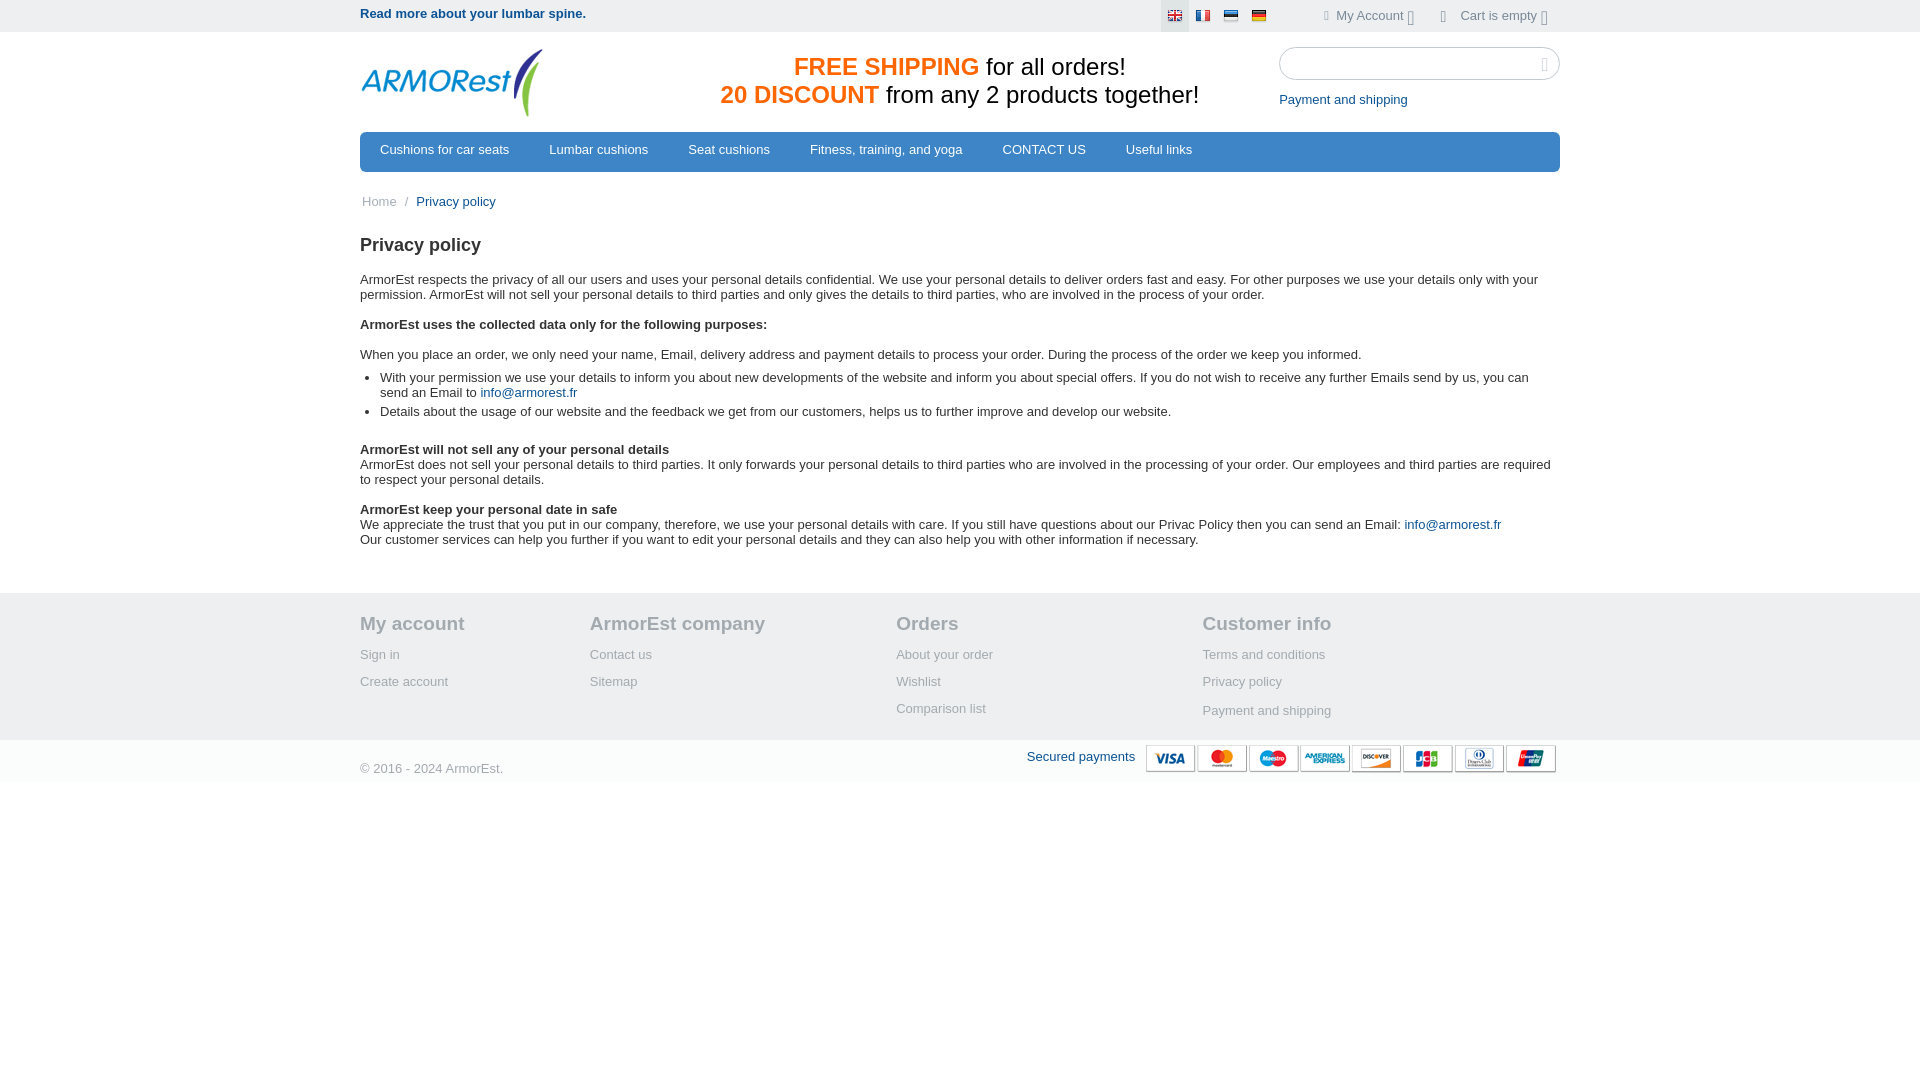  What do you see at coordinates (620, 654) in the screenshot?
I see `Contact us` at bounding box center [620, 654].